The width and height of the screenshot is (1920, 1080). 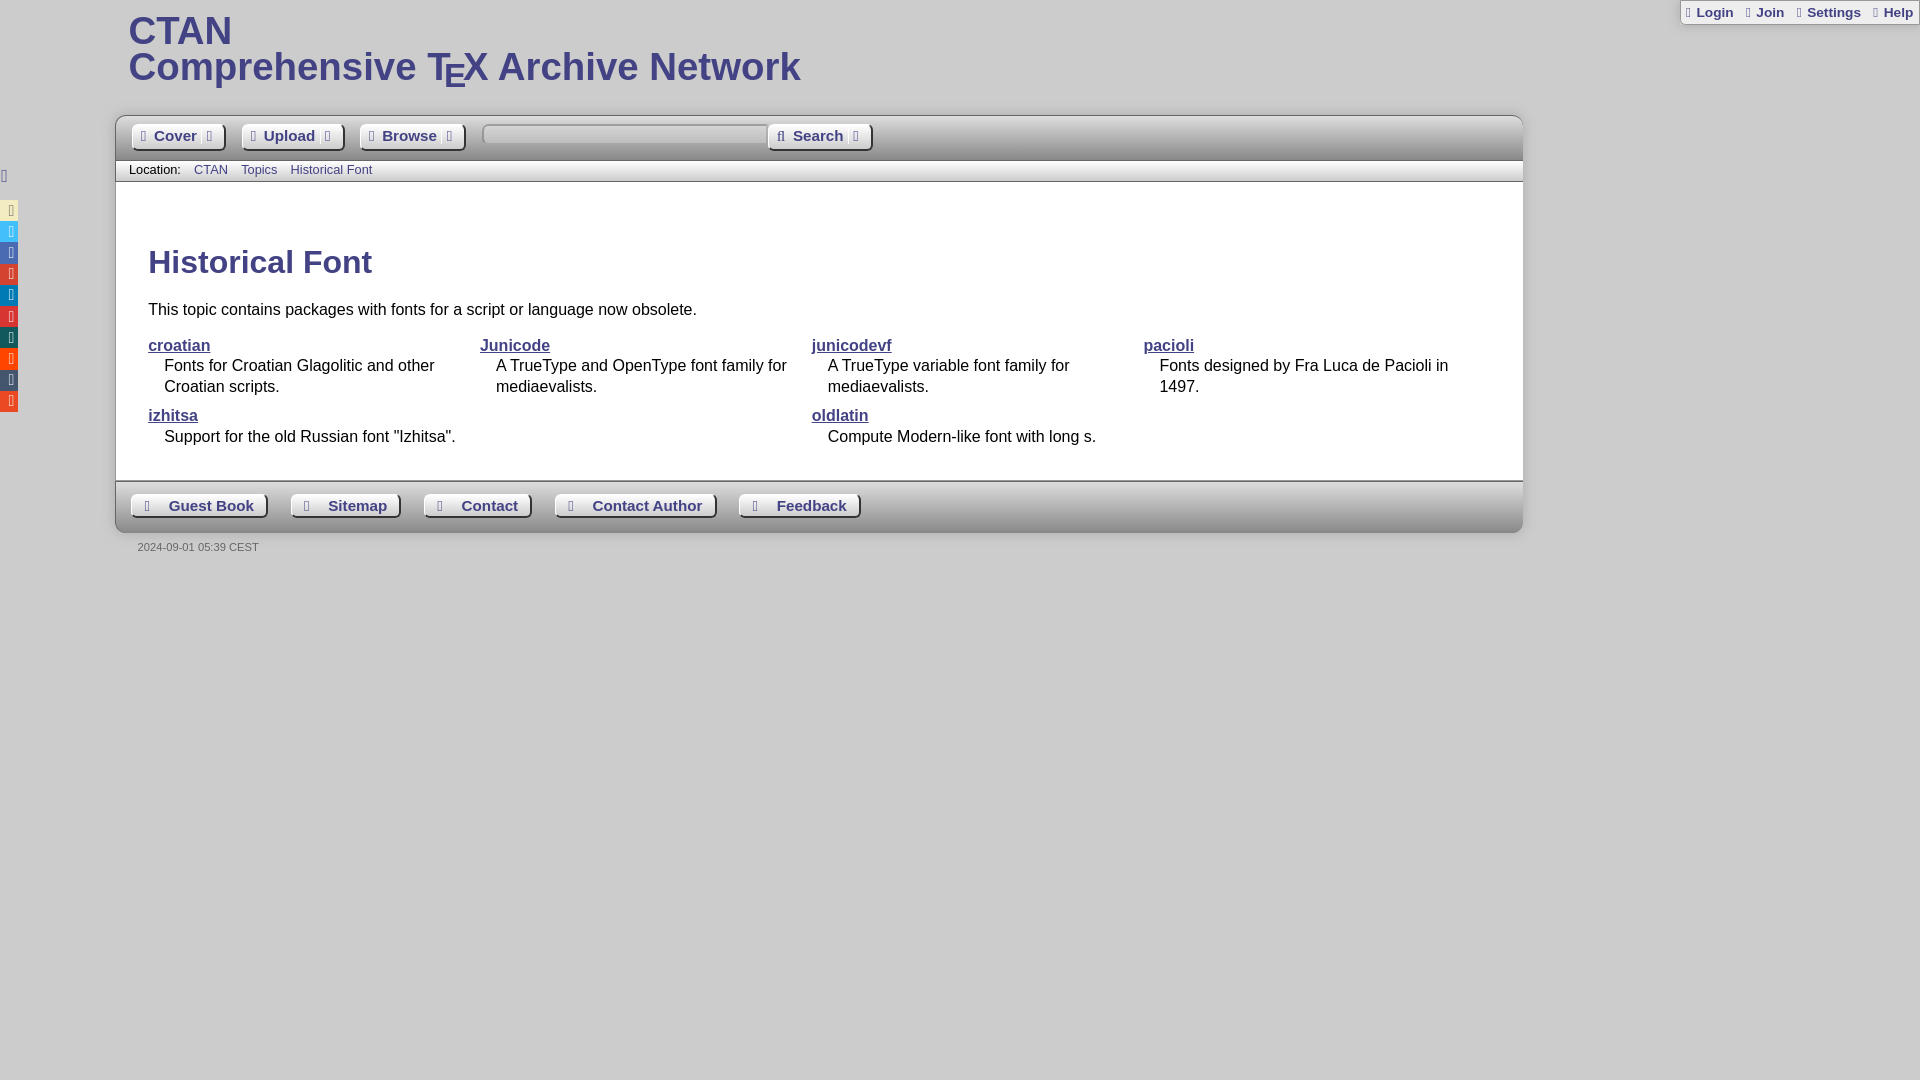 What do you see at coordinates (346, 506) in the screenshot?
I see `Sitemap` at bounding box center [346, 506].